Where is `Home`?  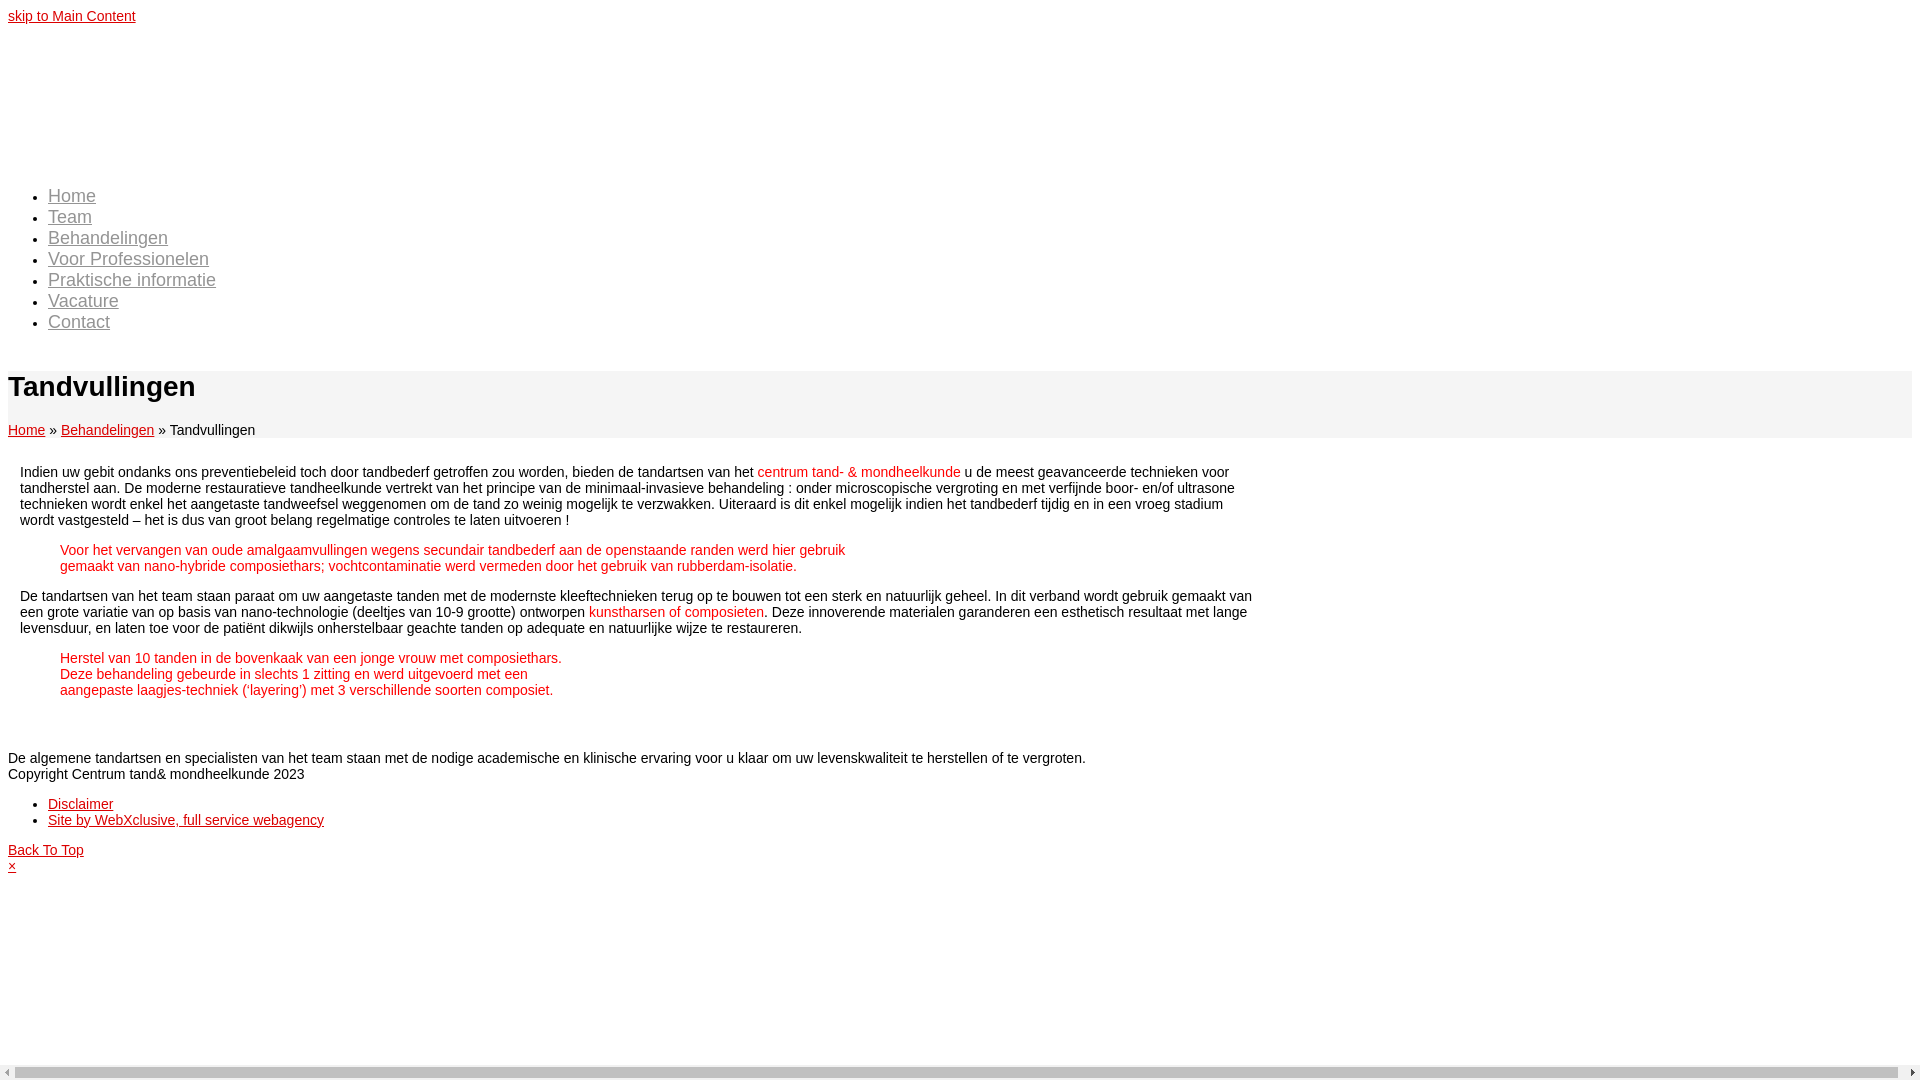
Home is located at coordinates (26, 430).